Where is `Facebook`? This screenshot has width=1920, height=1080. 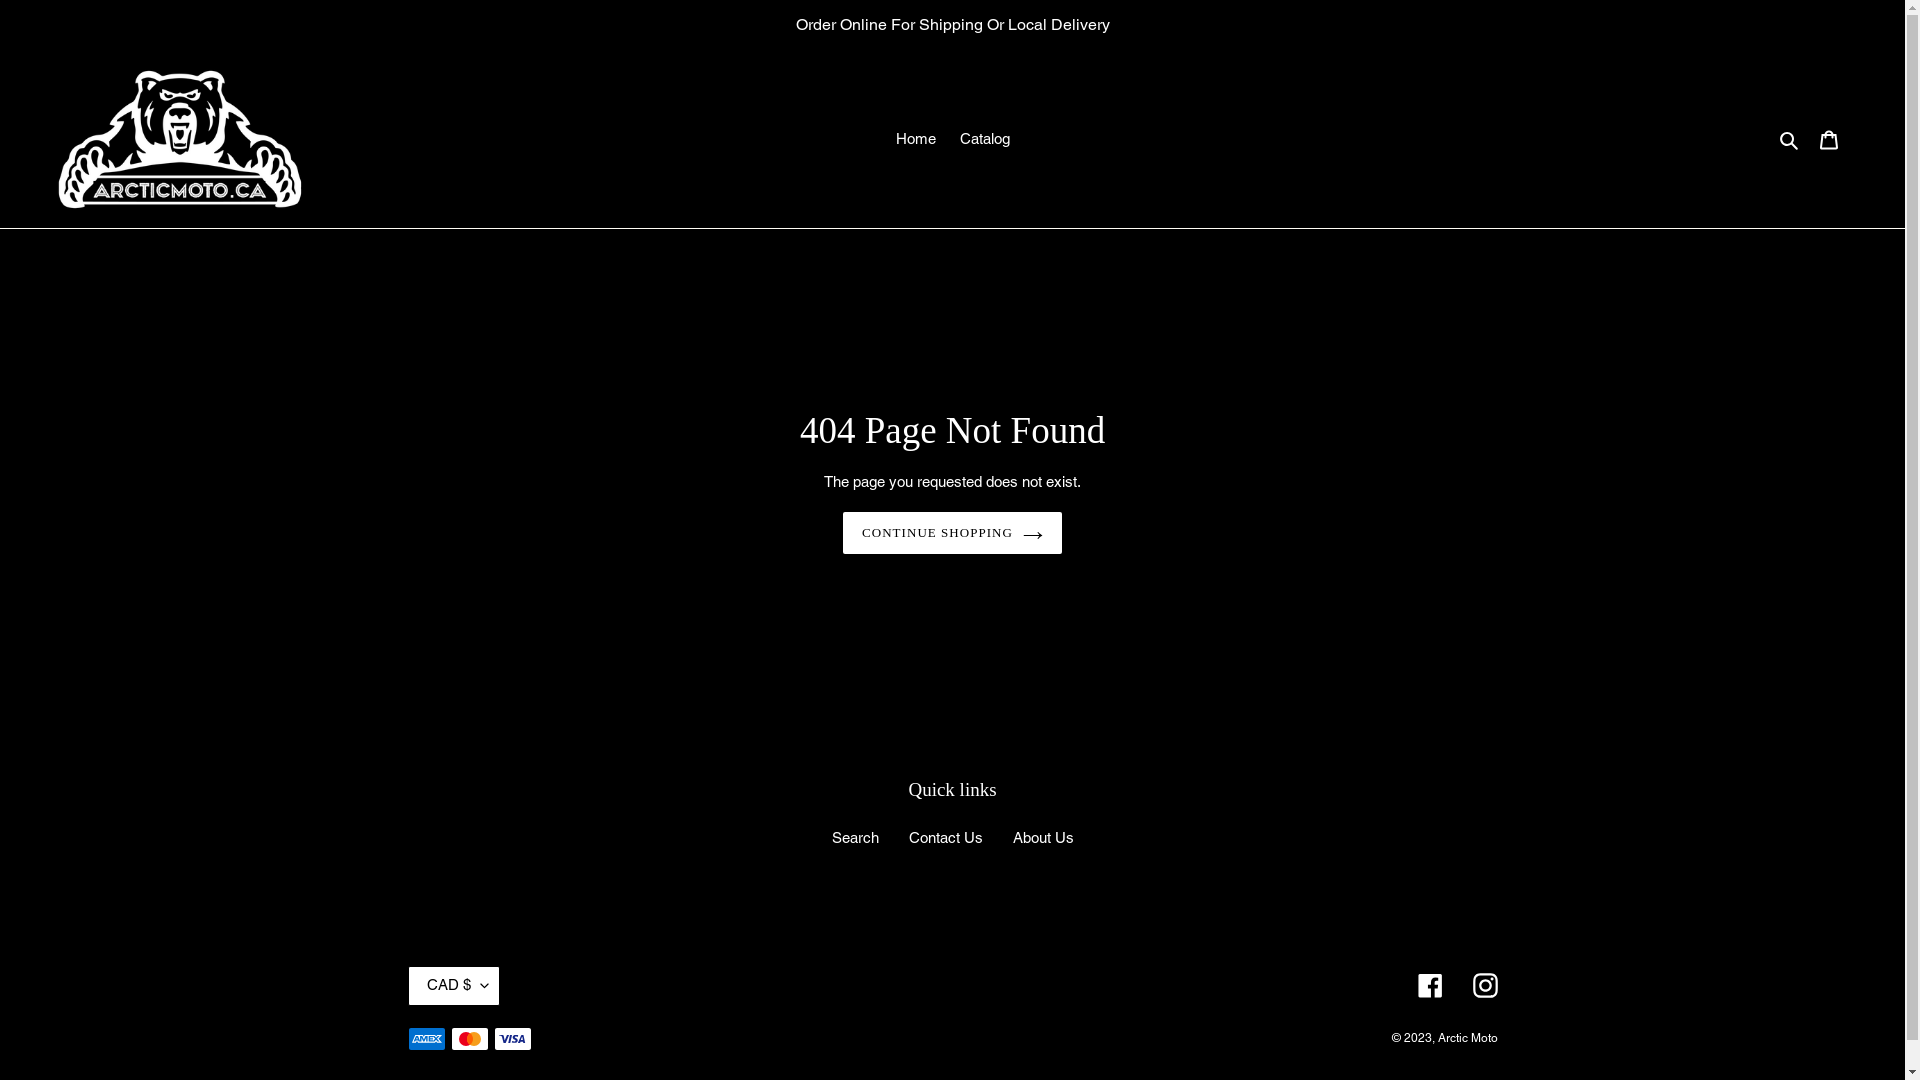
Facebook is located at coordinates (1430, 986).